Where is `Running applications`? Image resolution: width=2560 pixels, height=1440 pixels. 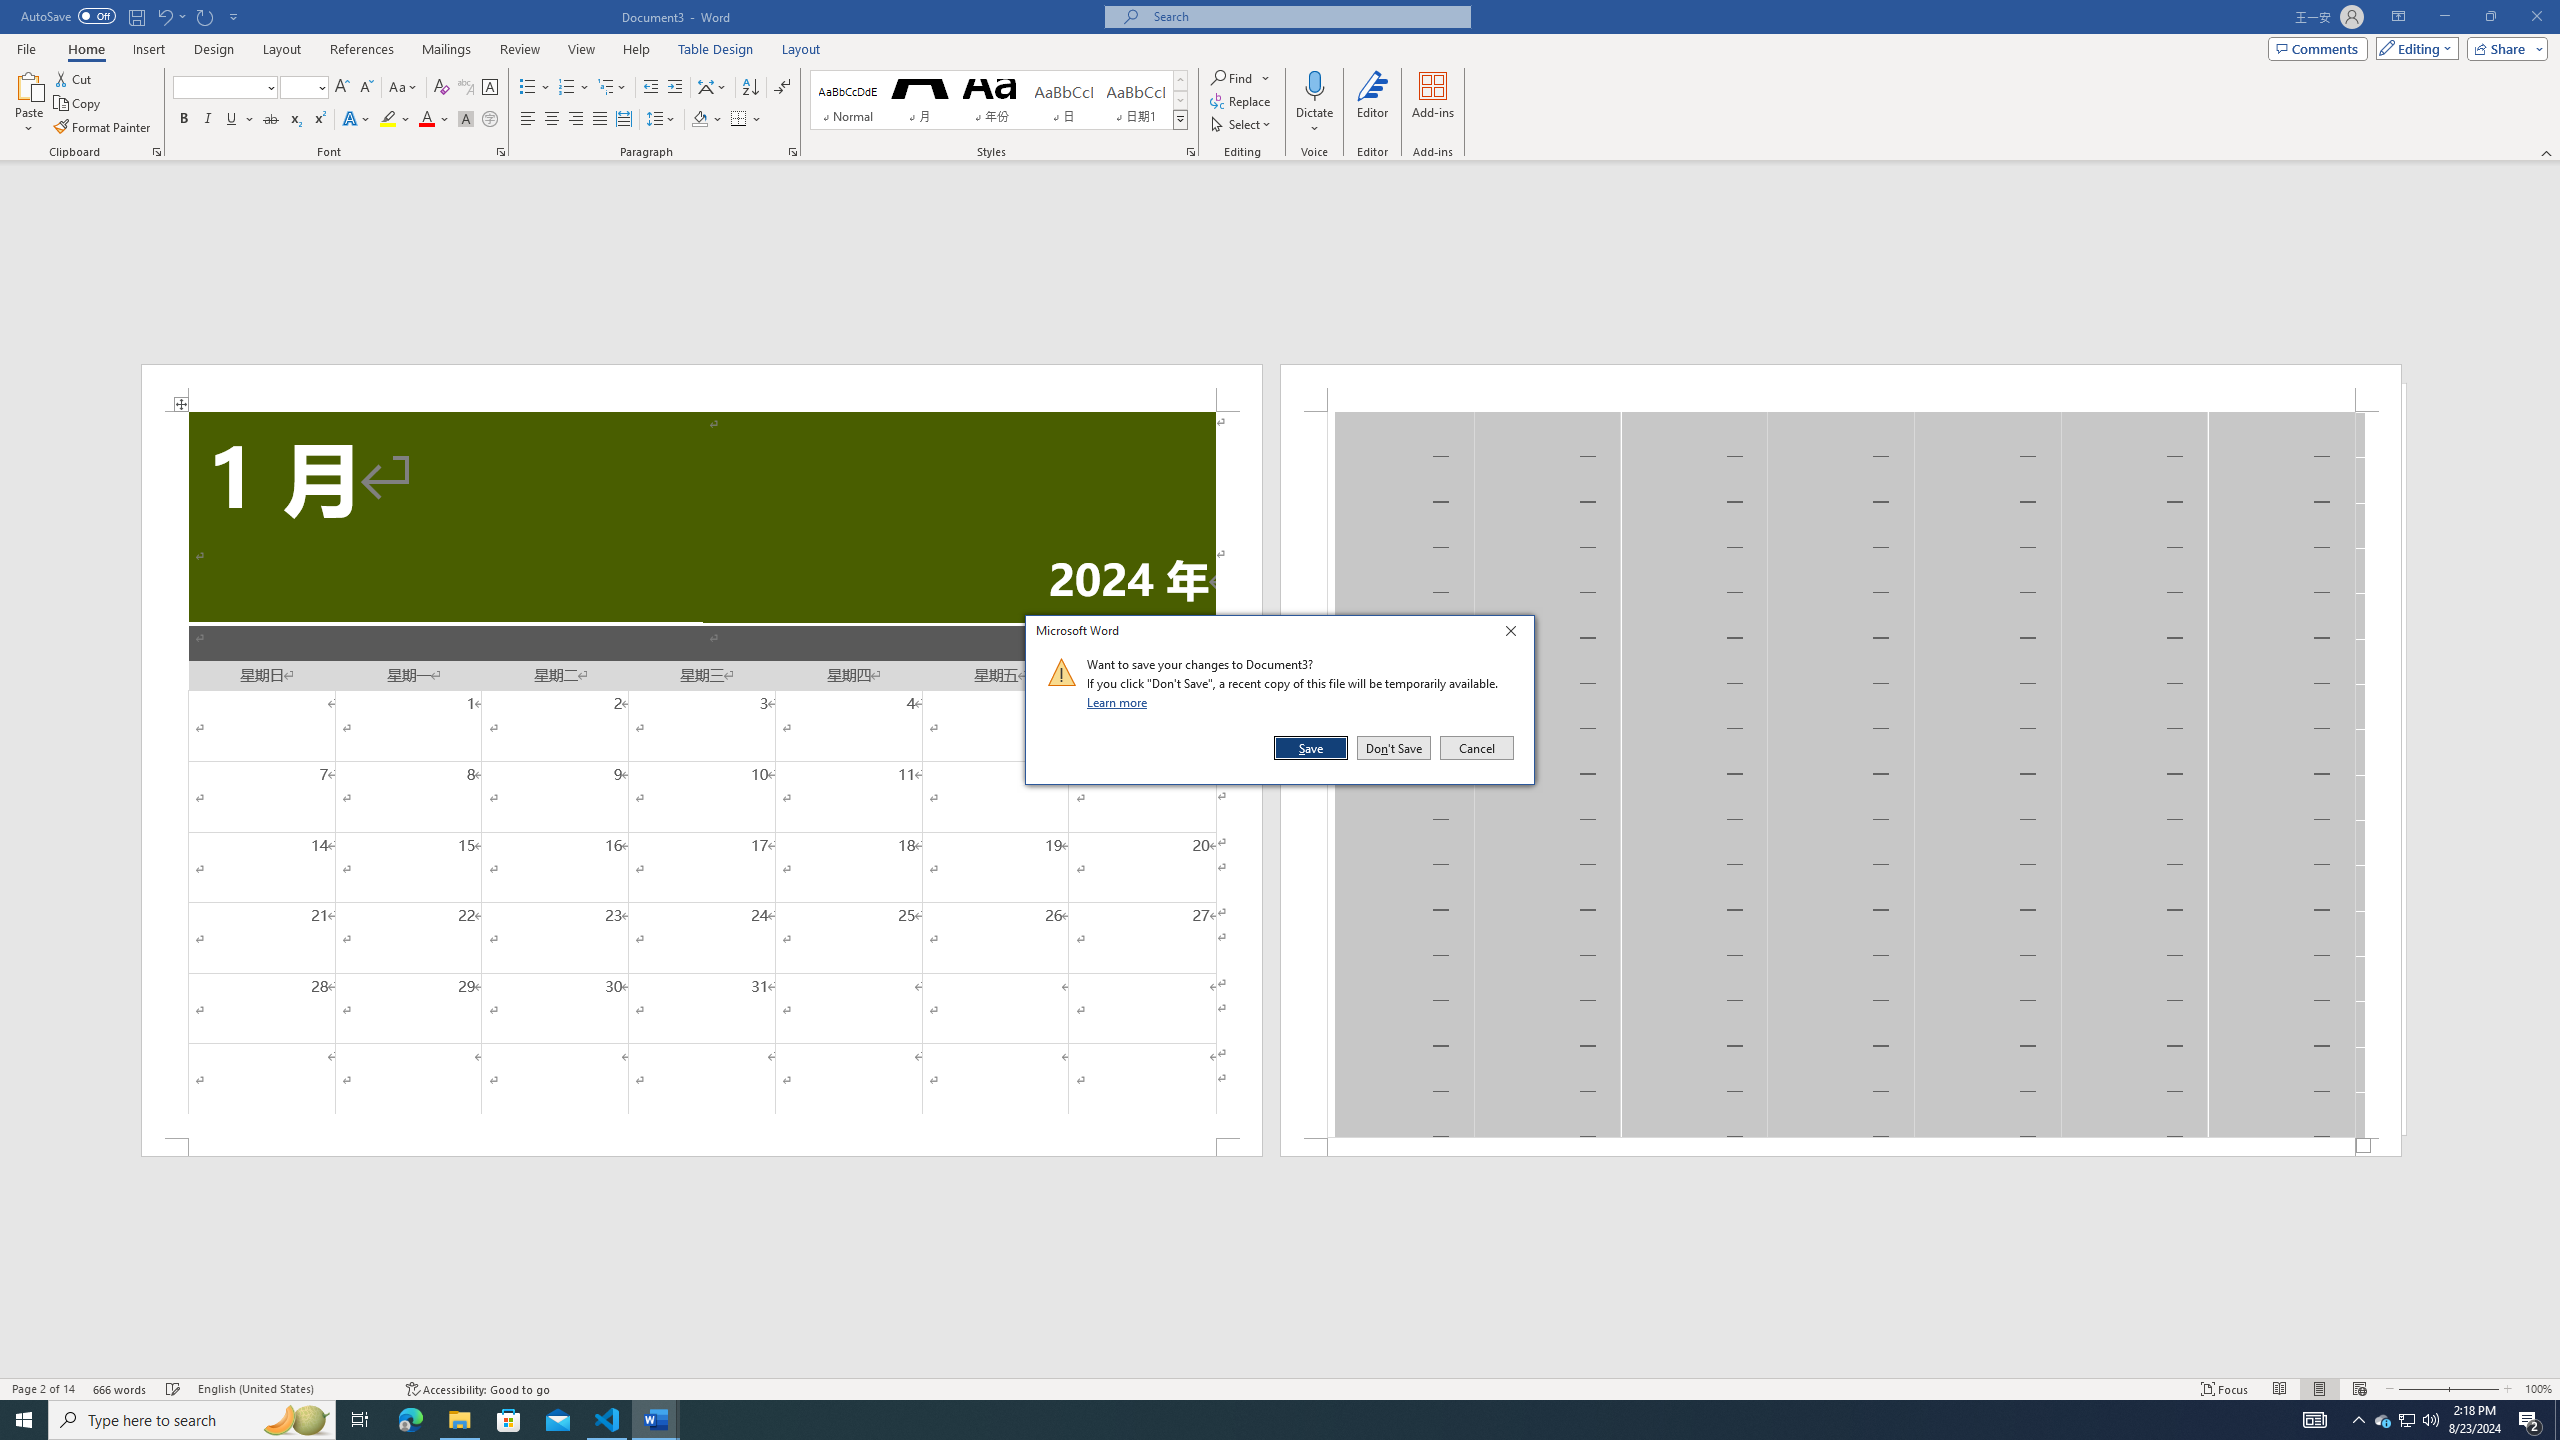 Running applications is located at coordinates (1262, 1420).